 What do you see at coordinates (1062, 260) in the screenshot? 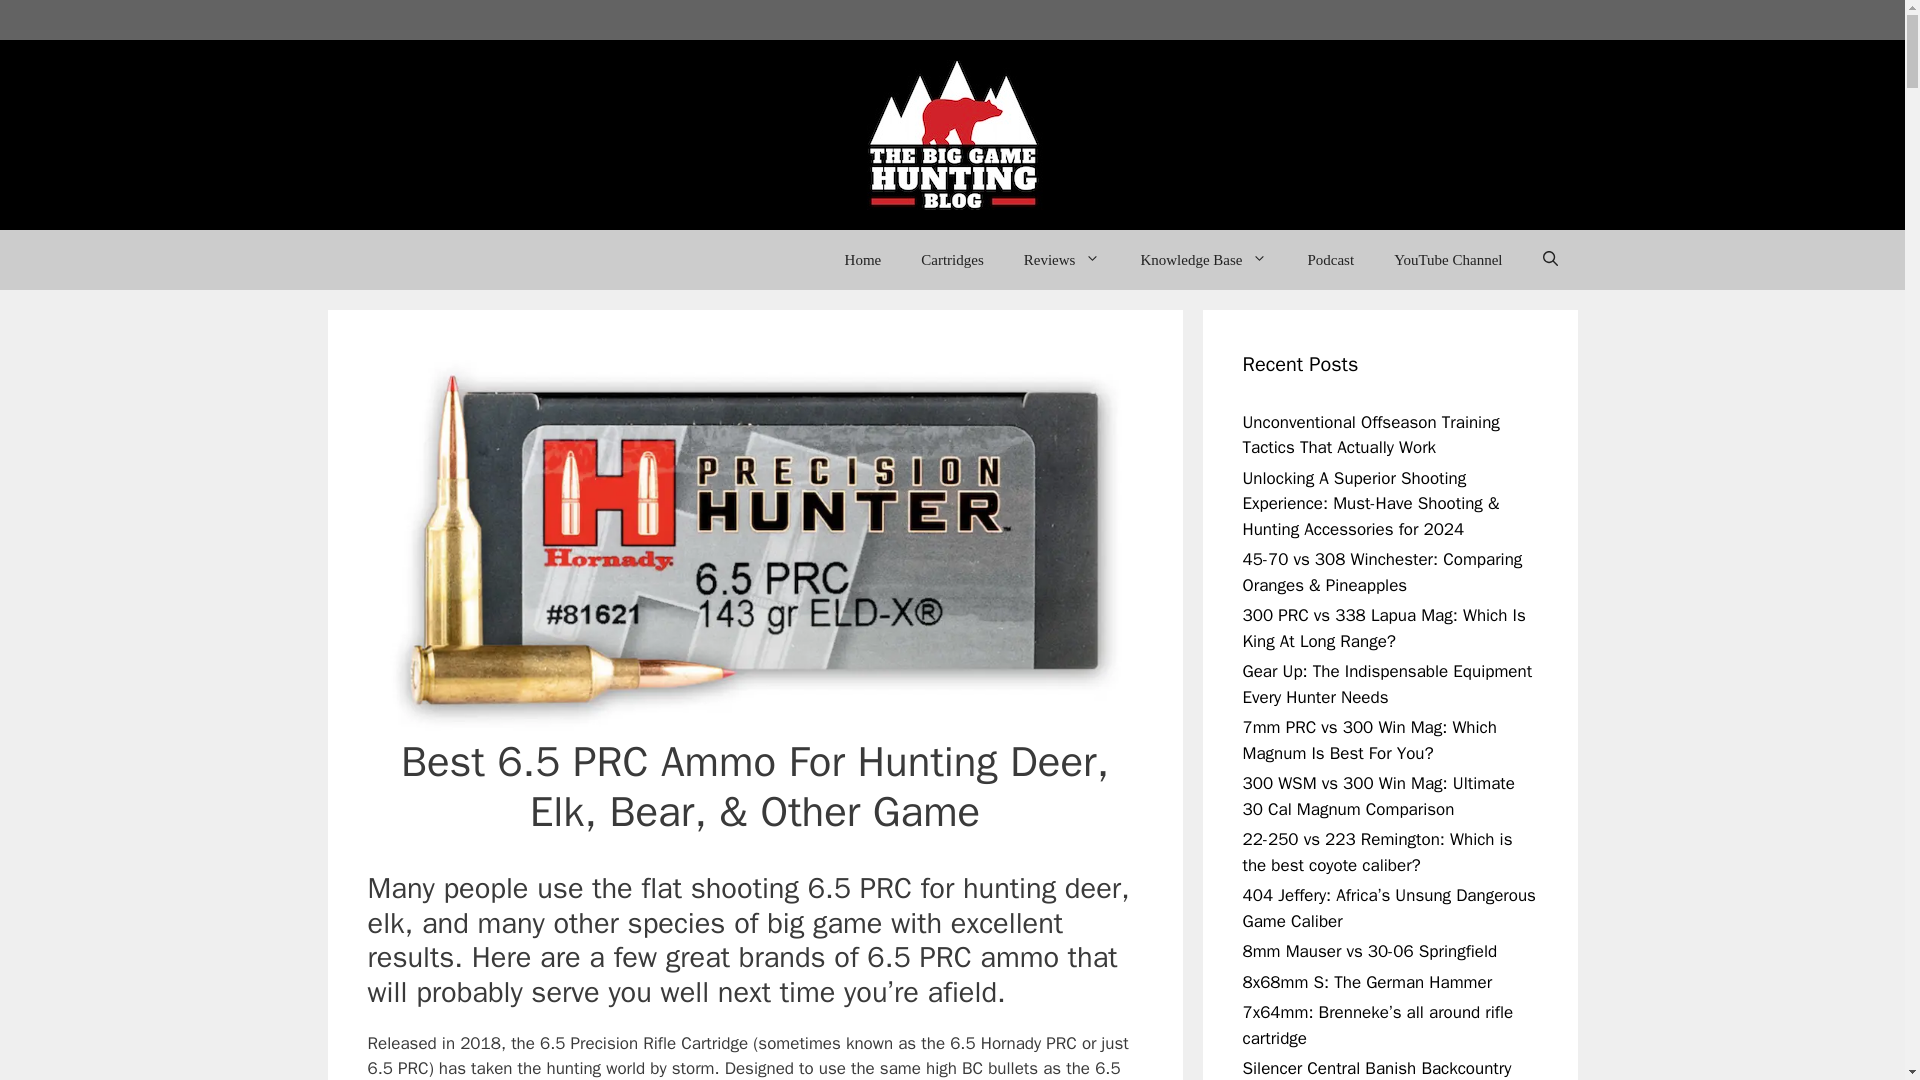
I see `Reviews` at bounding box center [1062, 260].